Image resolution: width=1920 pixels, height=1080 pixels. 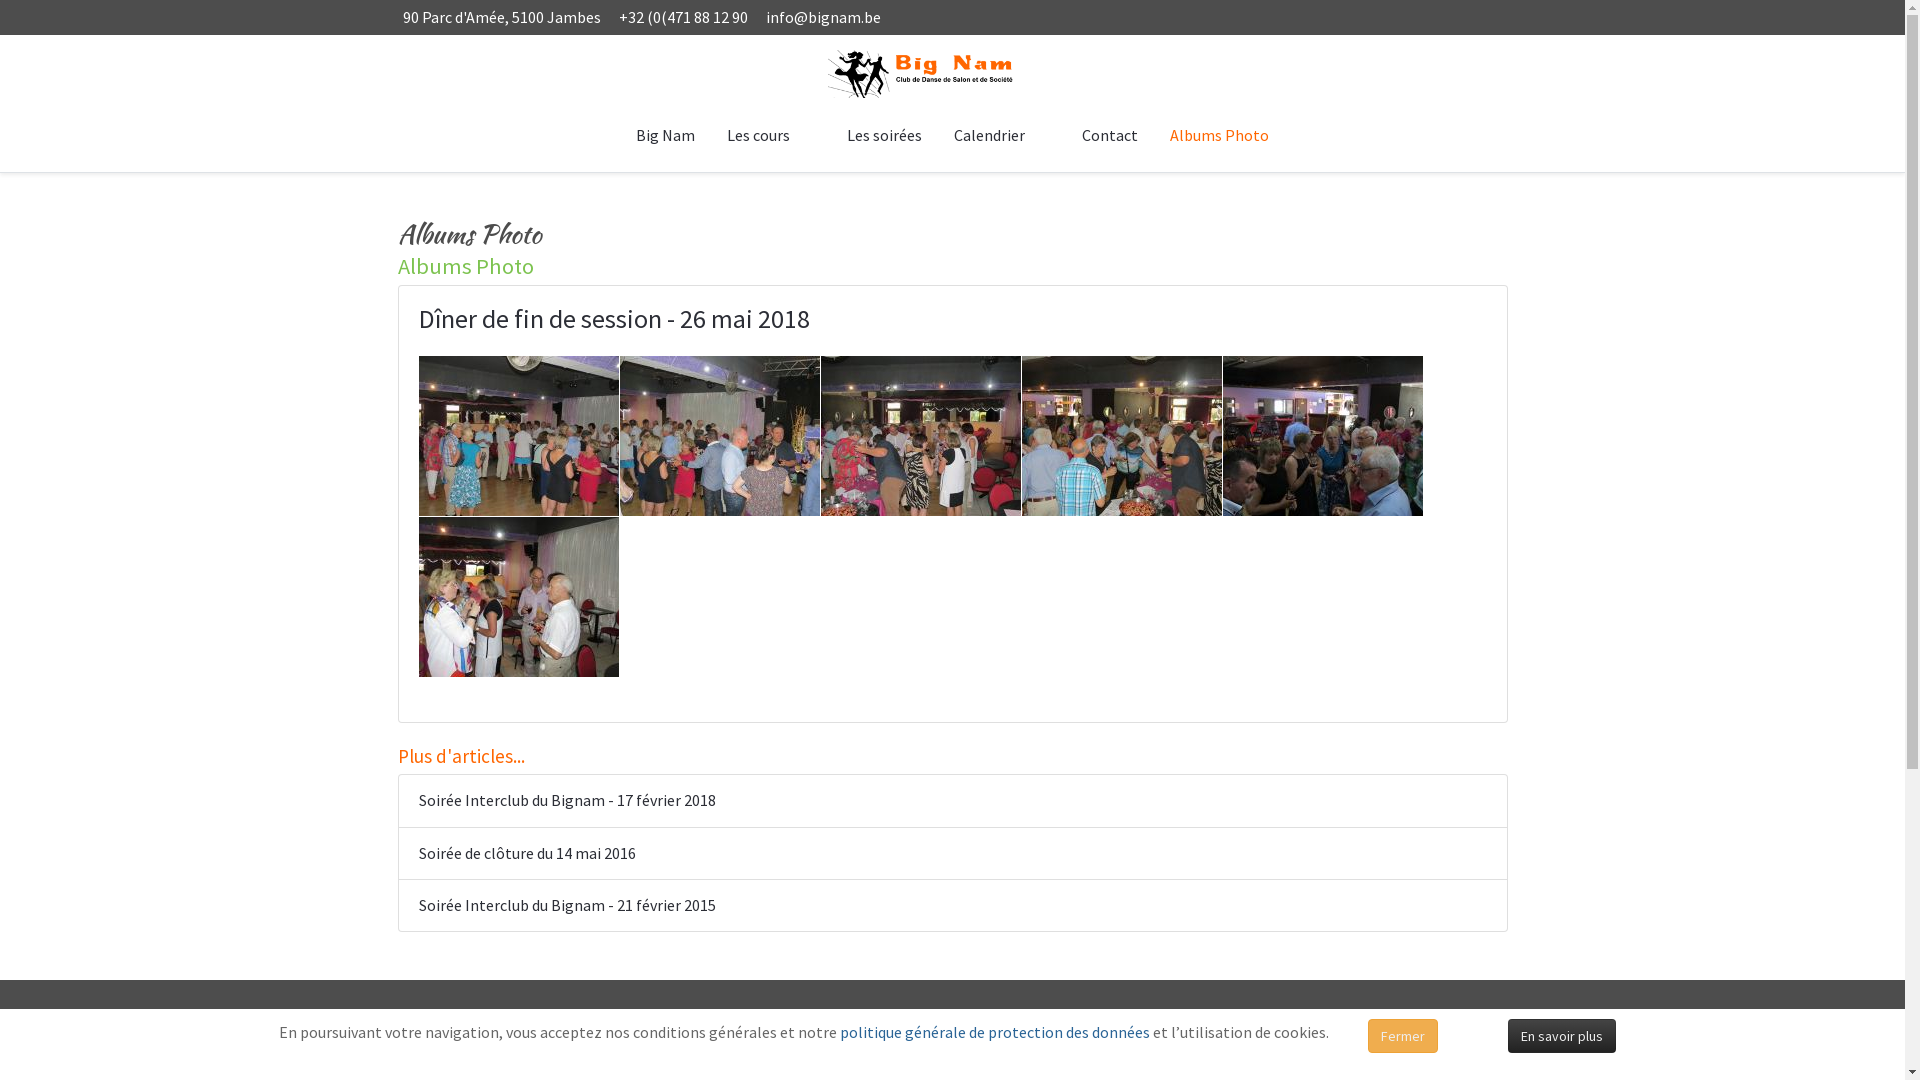 I want to click on Les cours, so click(x=771, y=136).